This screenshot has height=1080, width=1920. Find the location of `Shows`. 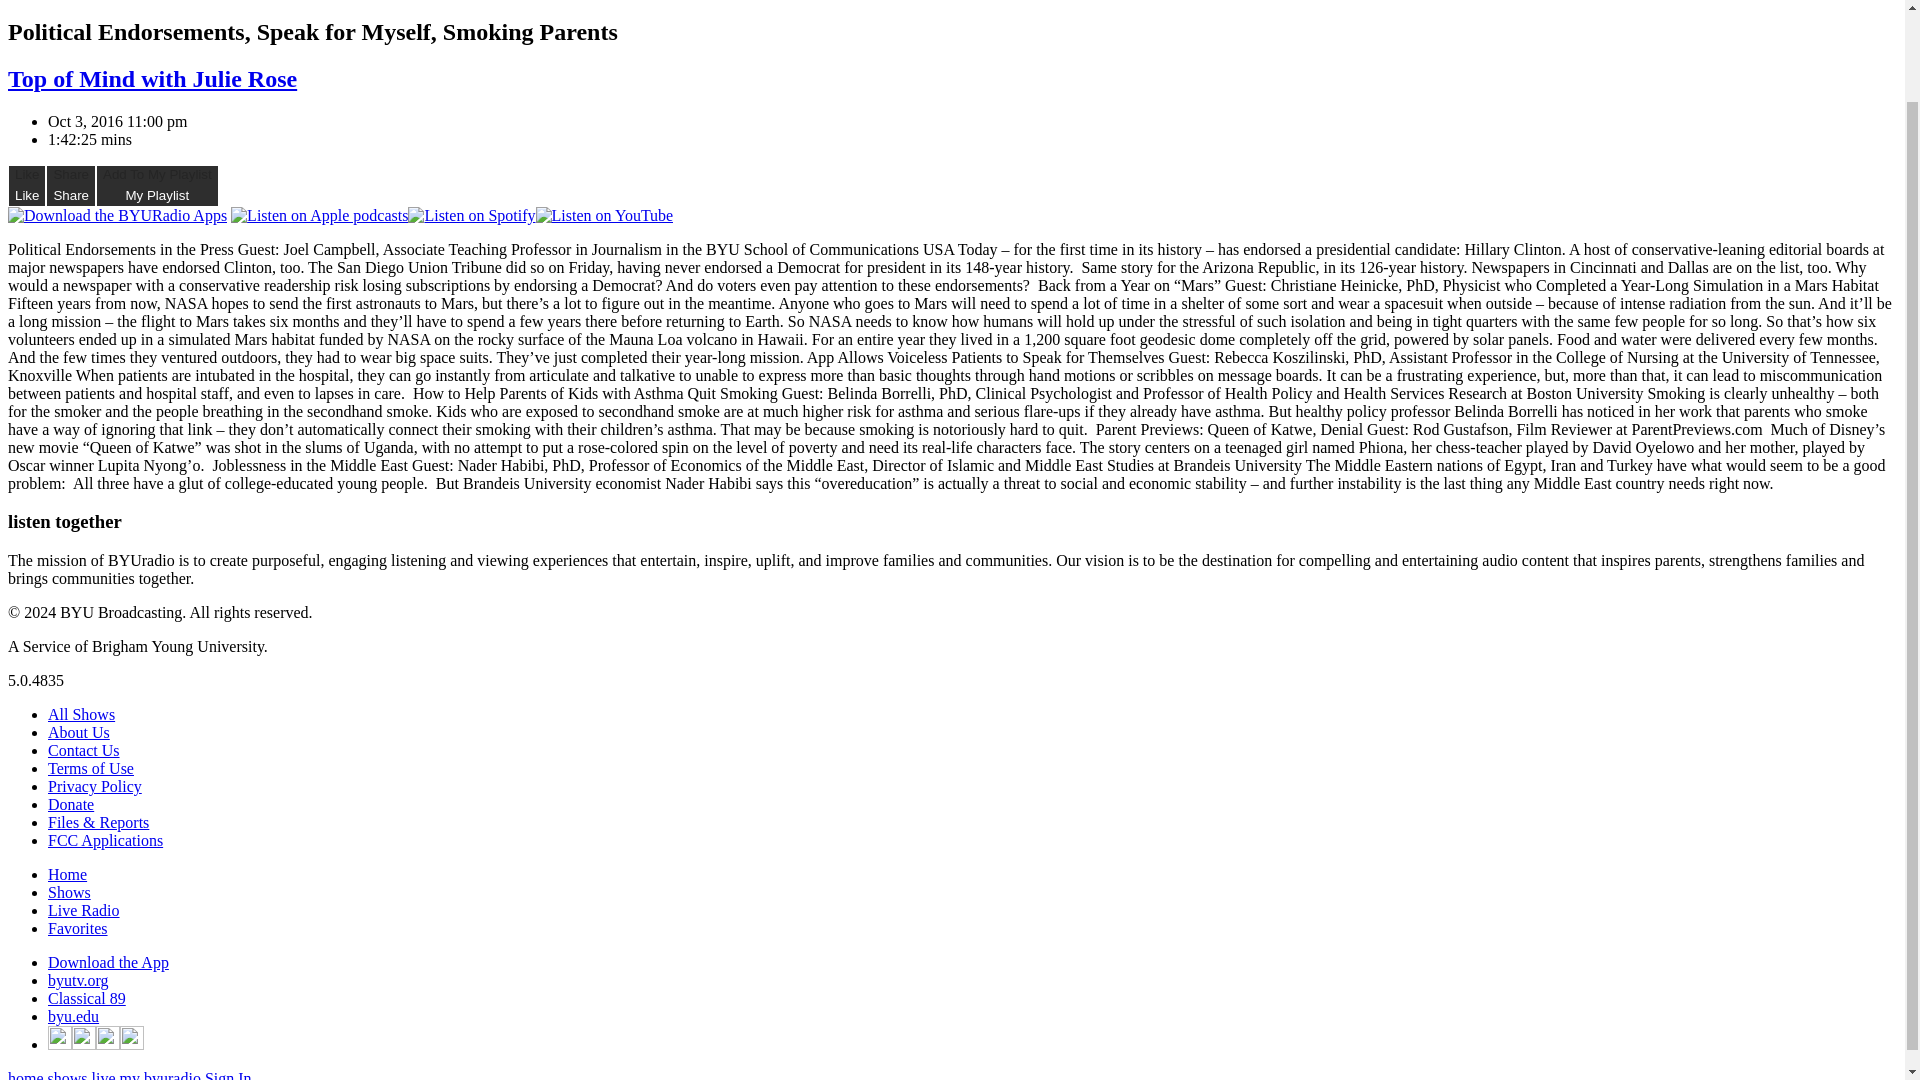

Shows is located at coordinates (69, 892).